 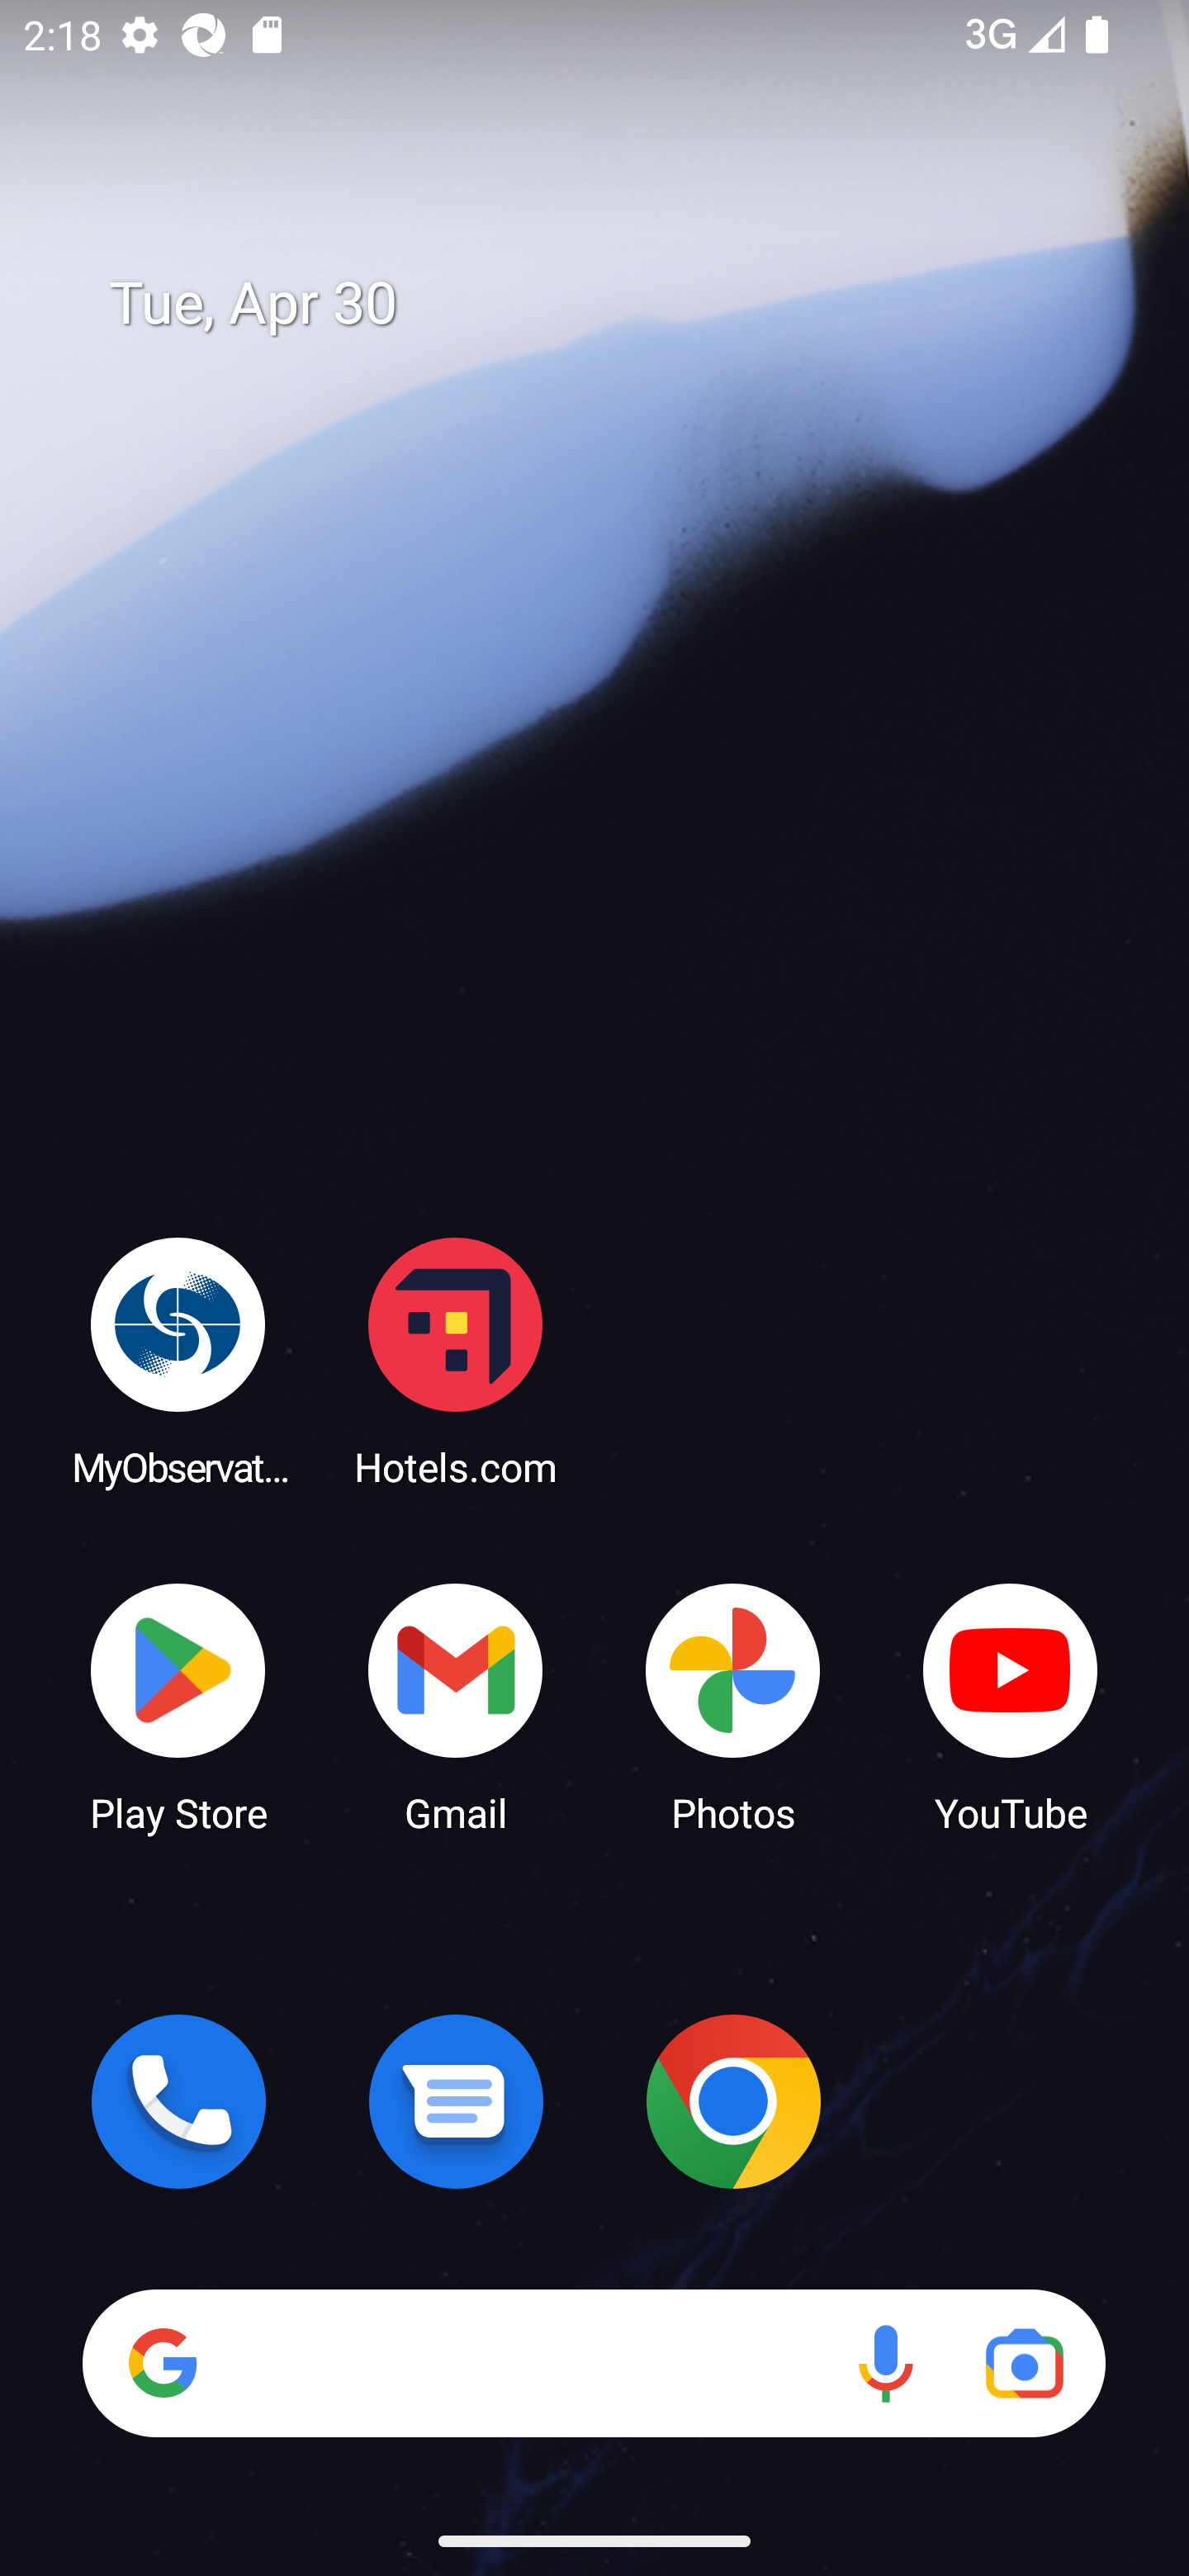 What do you see at coordinates (1024, 2363) in the screenshot?
I see `Google Lens` at bounding box center [1024, 2363].